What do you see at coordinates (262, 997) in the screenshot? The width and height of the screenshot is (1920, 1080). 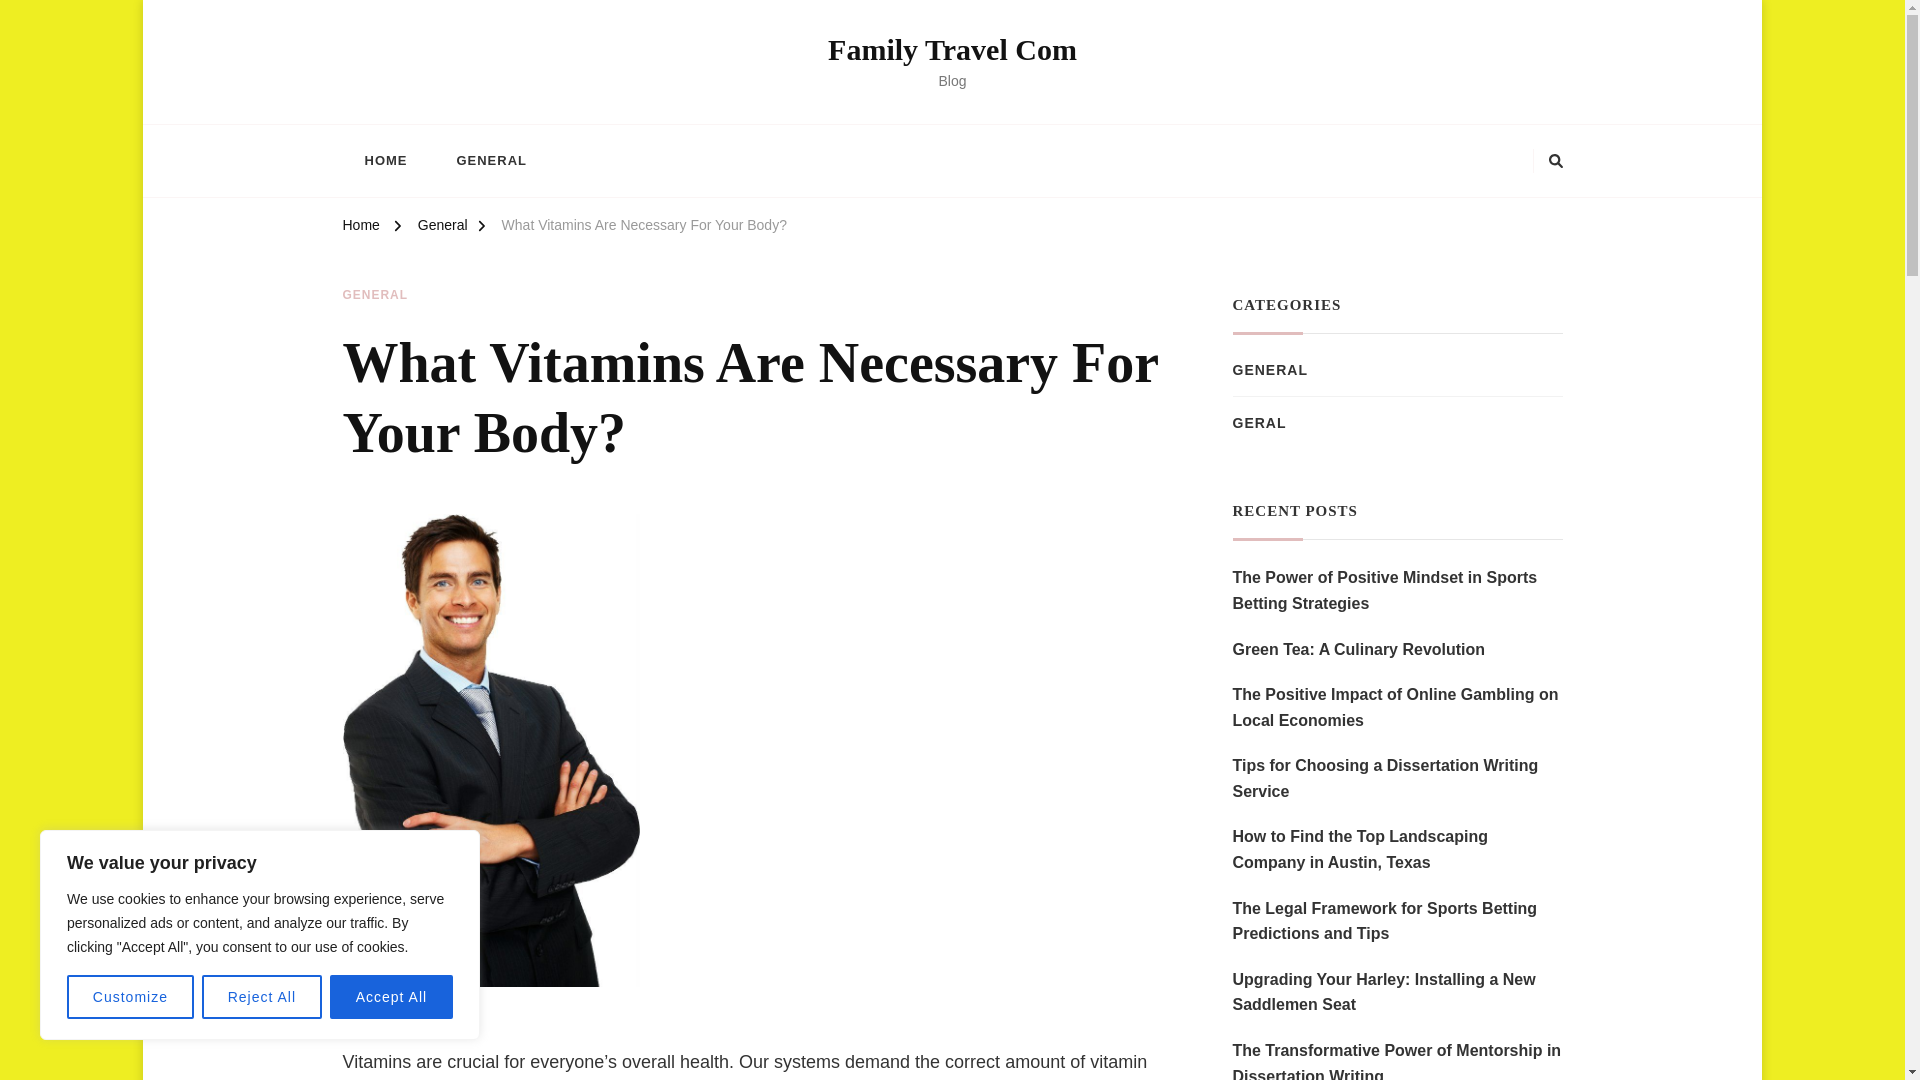 I see `Reject All` at bounding box center [262, 997].